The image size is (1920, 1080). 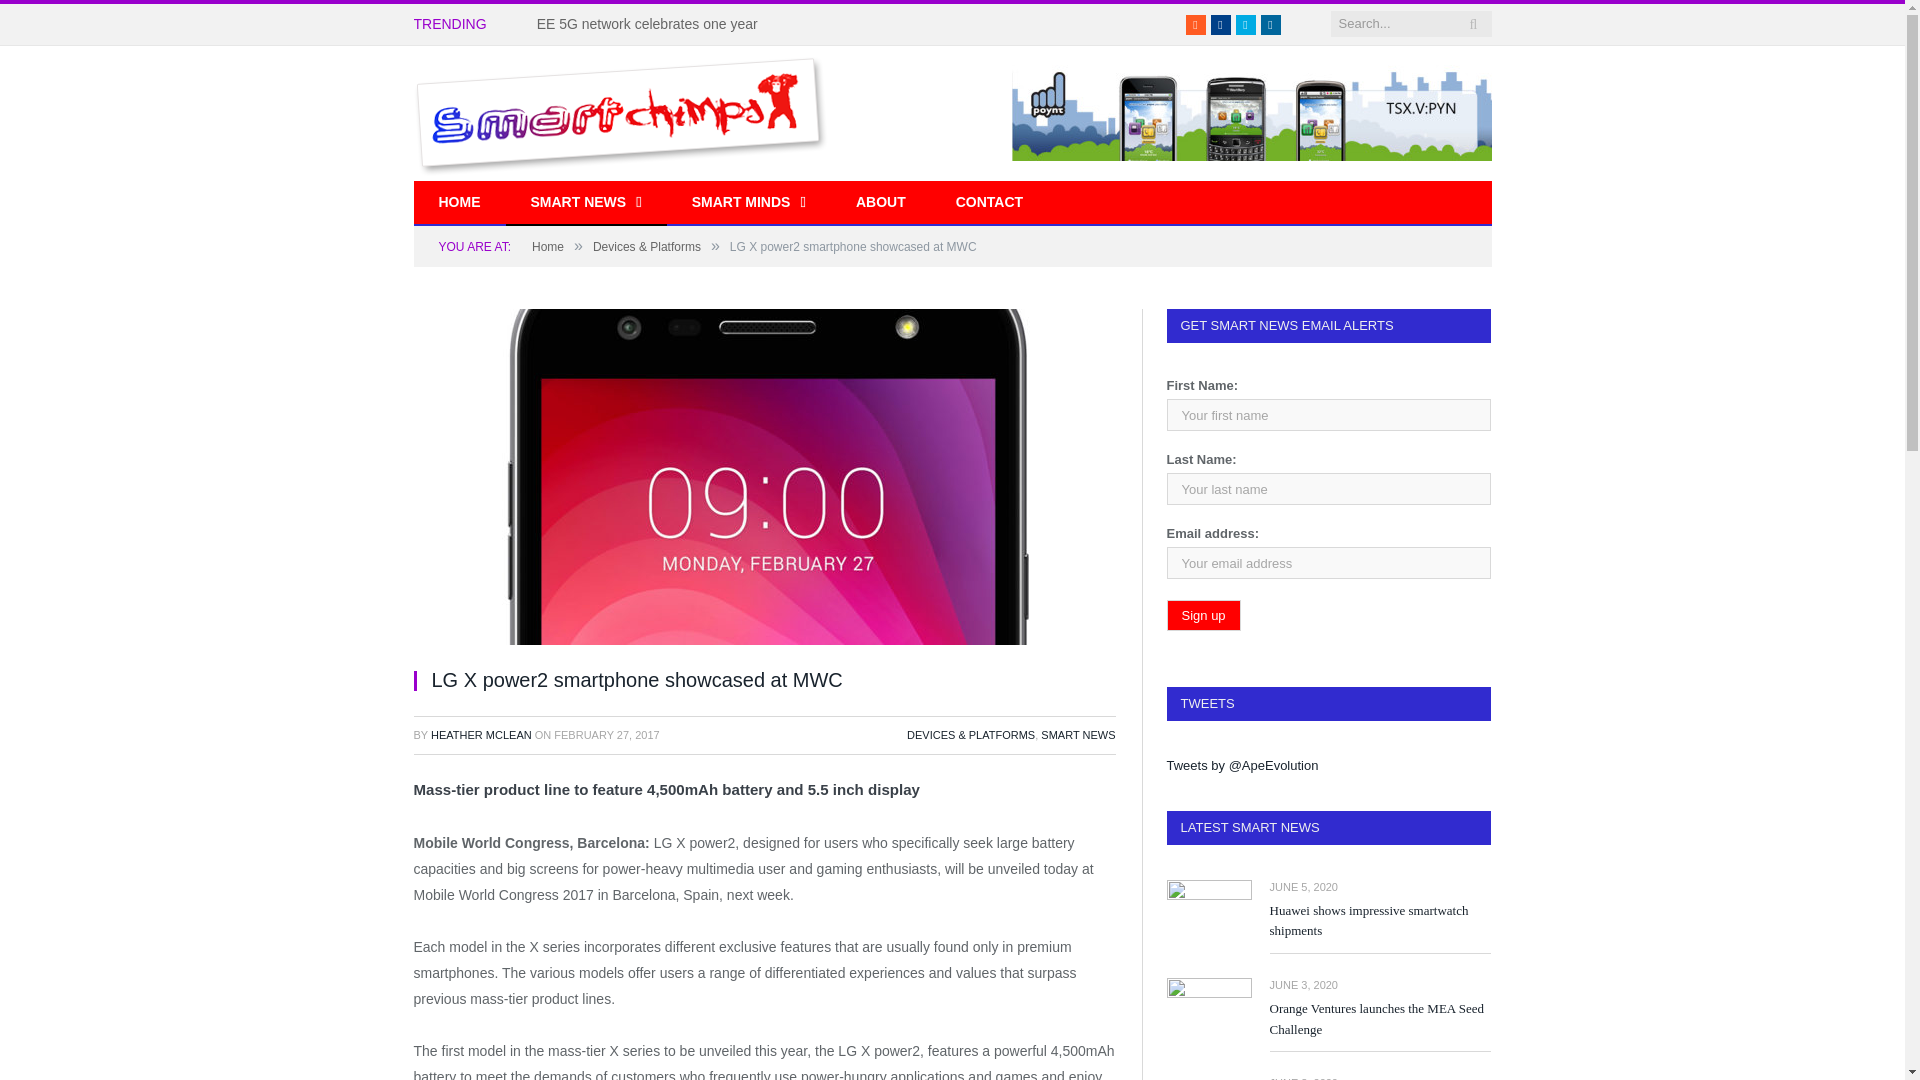 I want to click on HOME, so click(x=460, y=203).